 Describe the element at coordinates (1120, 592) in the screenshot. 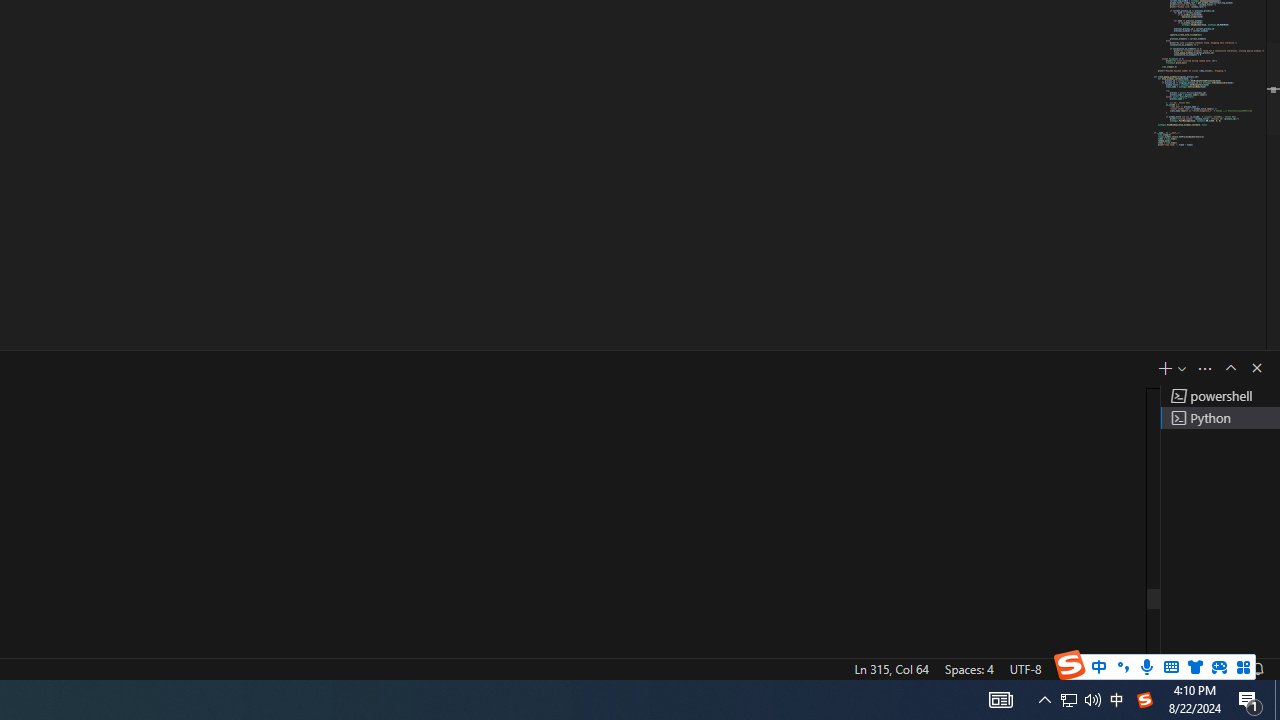

I see `Class: NetUIButton` at that location.